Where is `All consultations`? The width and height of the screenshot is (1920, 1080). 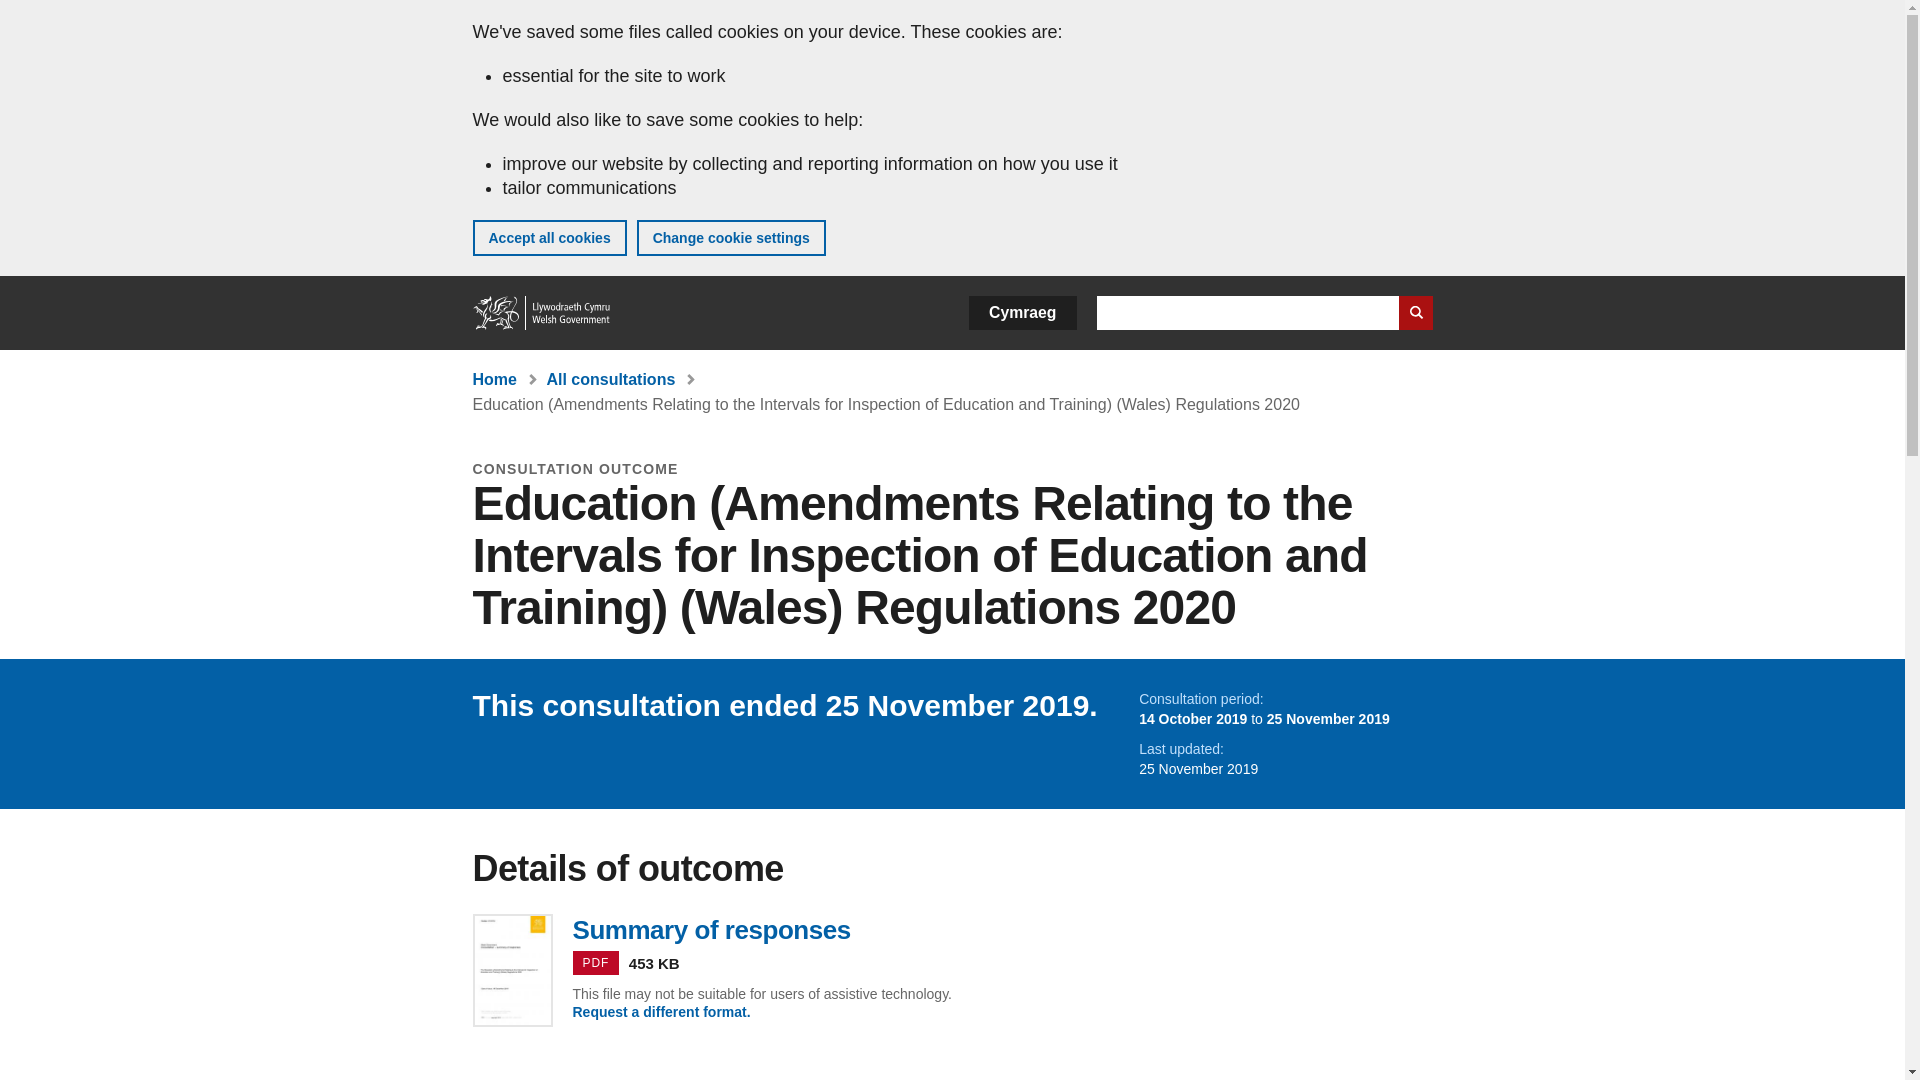 All consultations is located at coordinates (610, 379).